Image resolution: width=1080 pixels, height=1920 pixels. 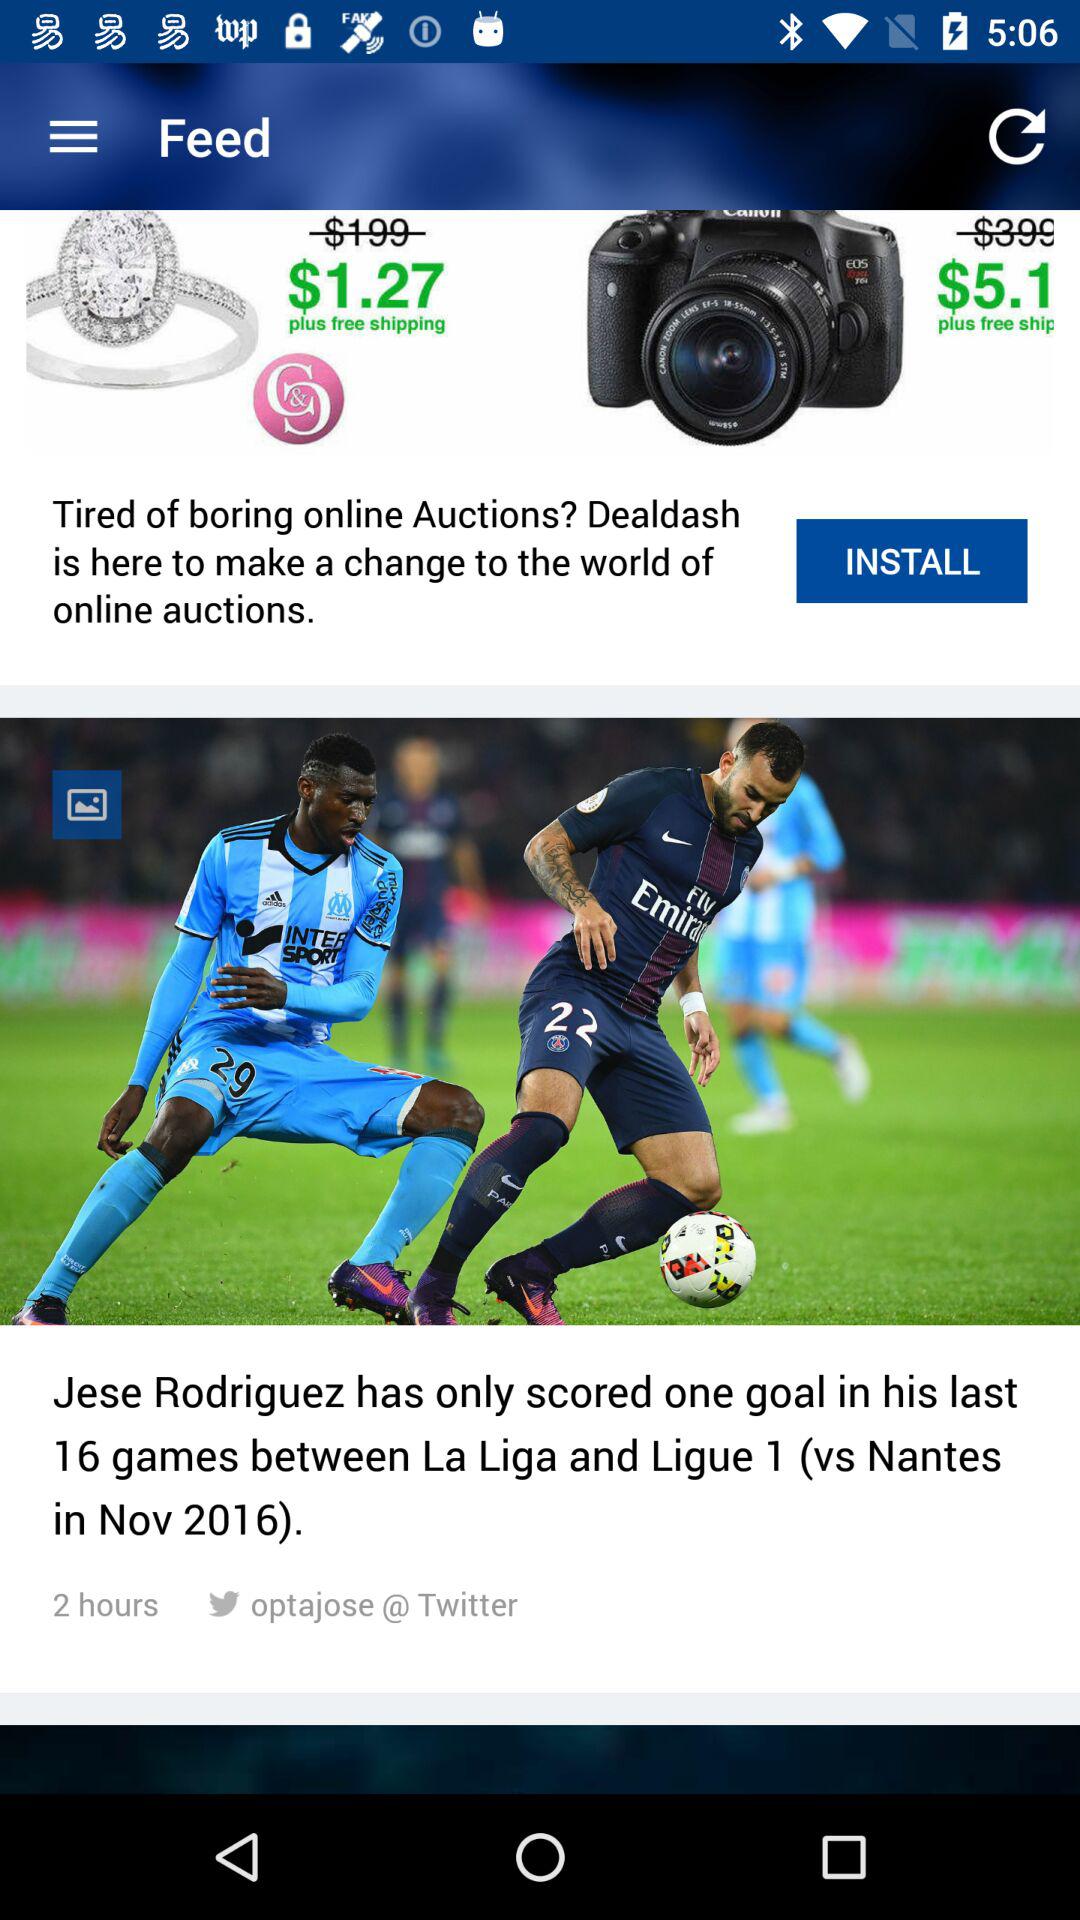 What do you see at coordinates (1016, 136) in the screenshot?
I see `press item to the right of the feed item` at bounding box center [1016, 136].